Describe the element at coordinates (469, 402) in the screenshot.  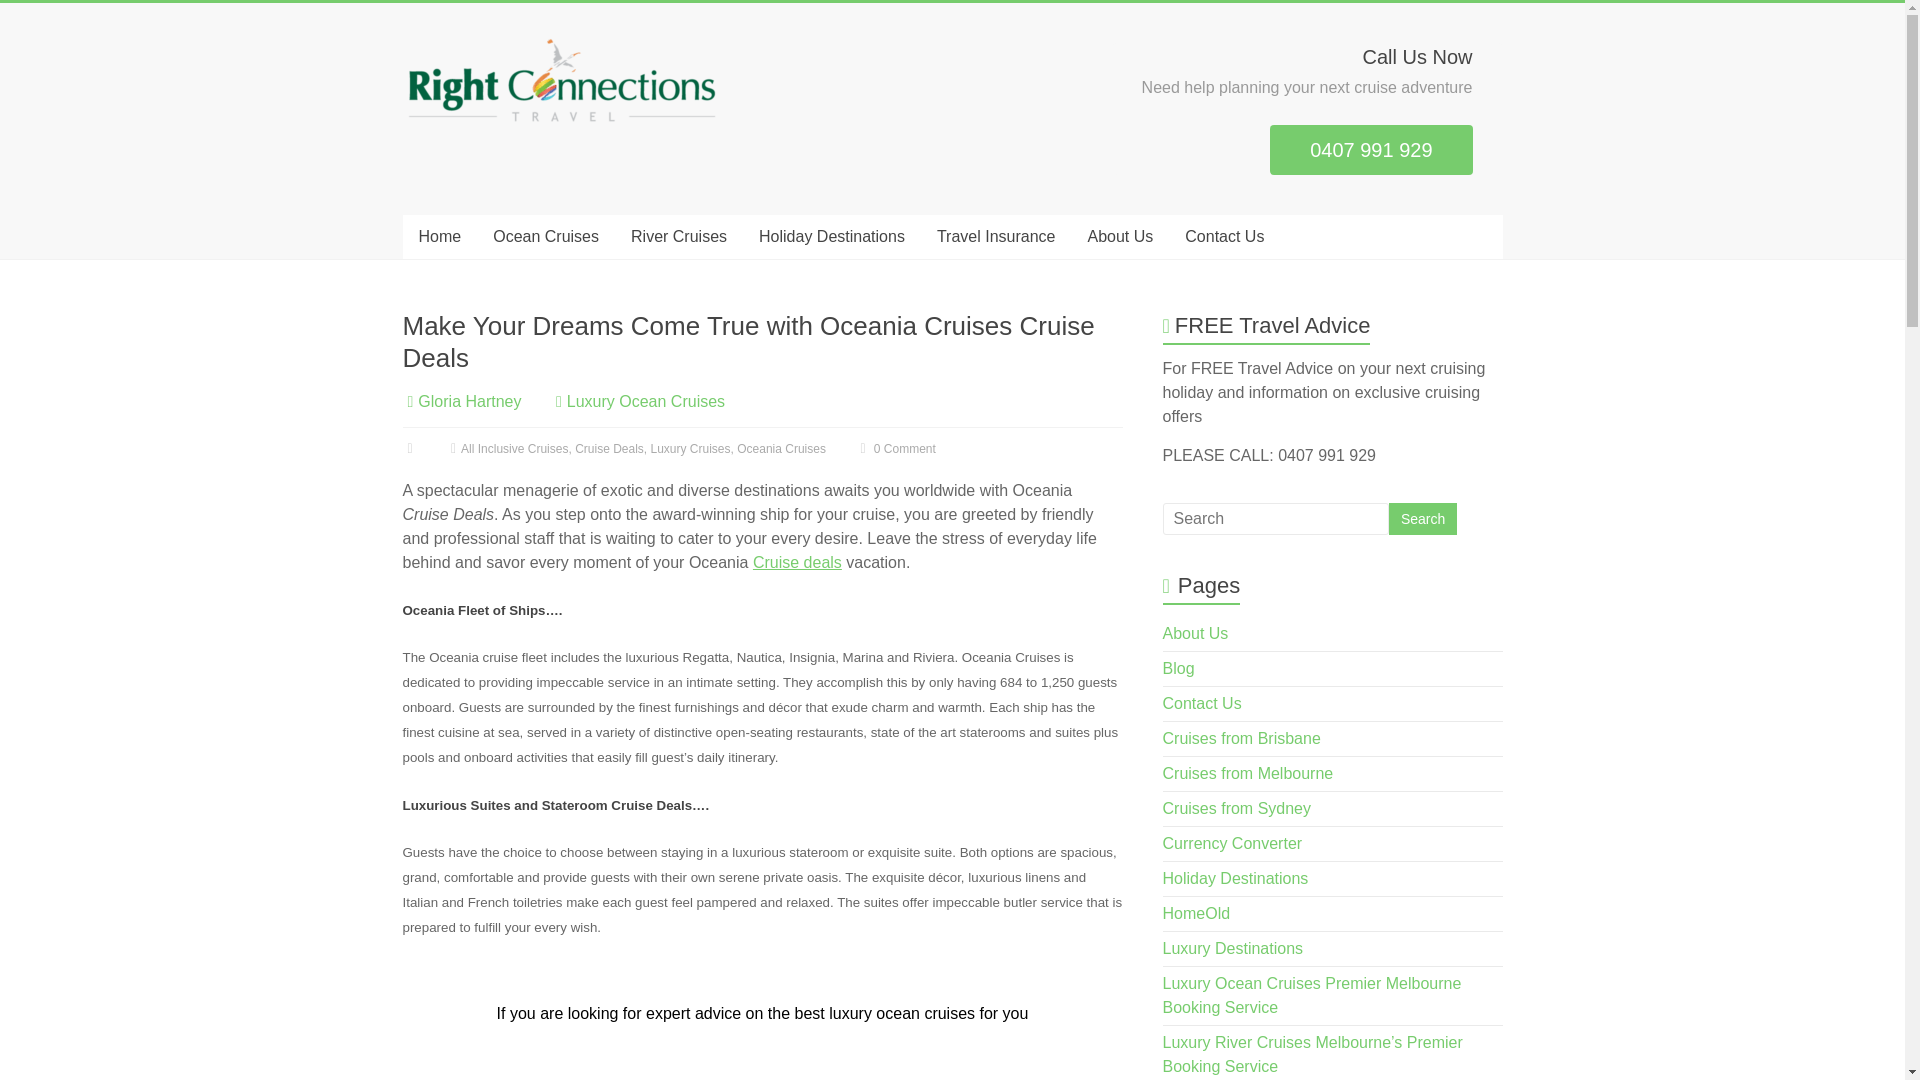
I see `Gloria Hartney` at that location.